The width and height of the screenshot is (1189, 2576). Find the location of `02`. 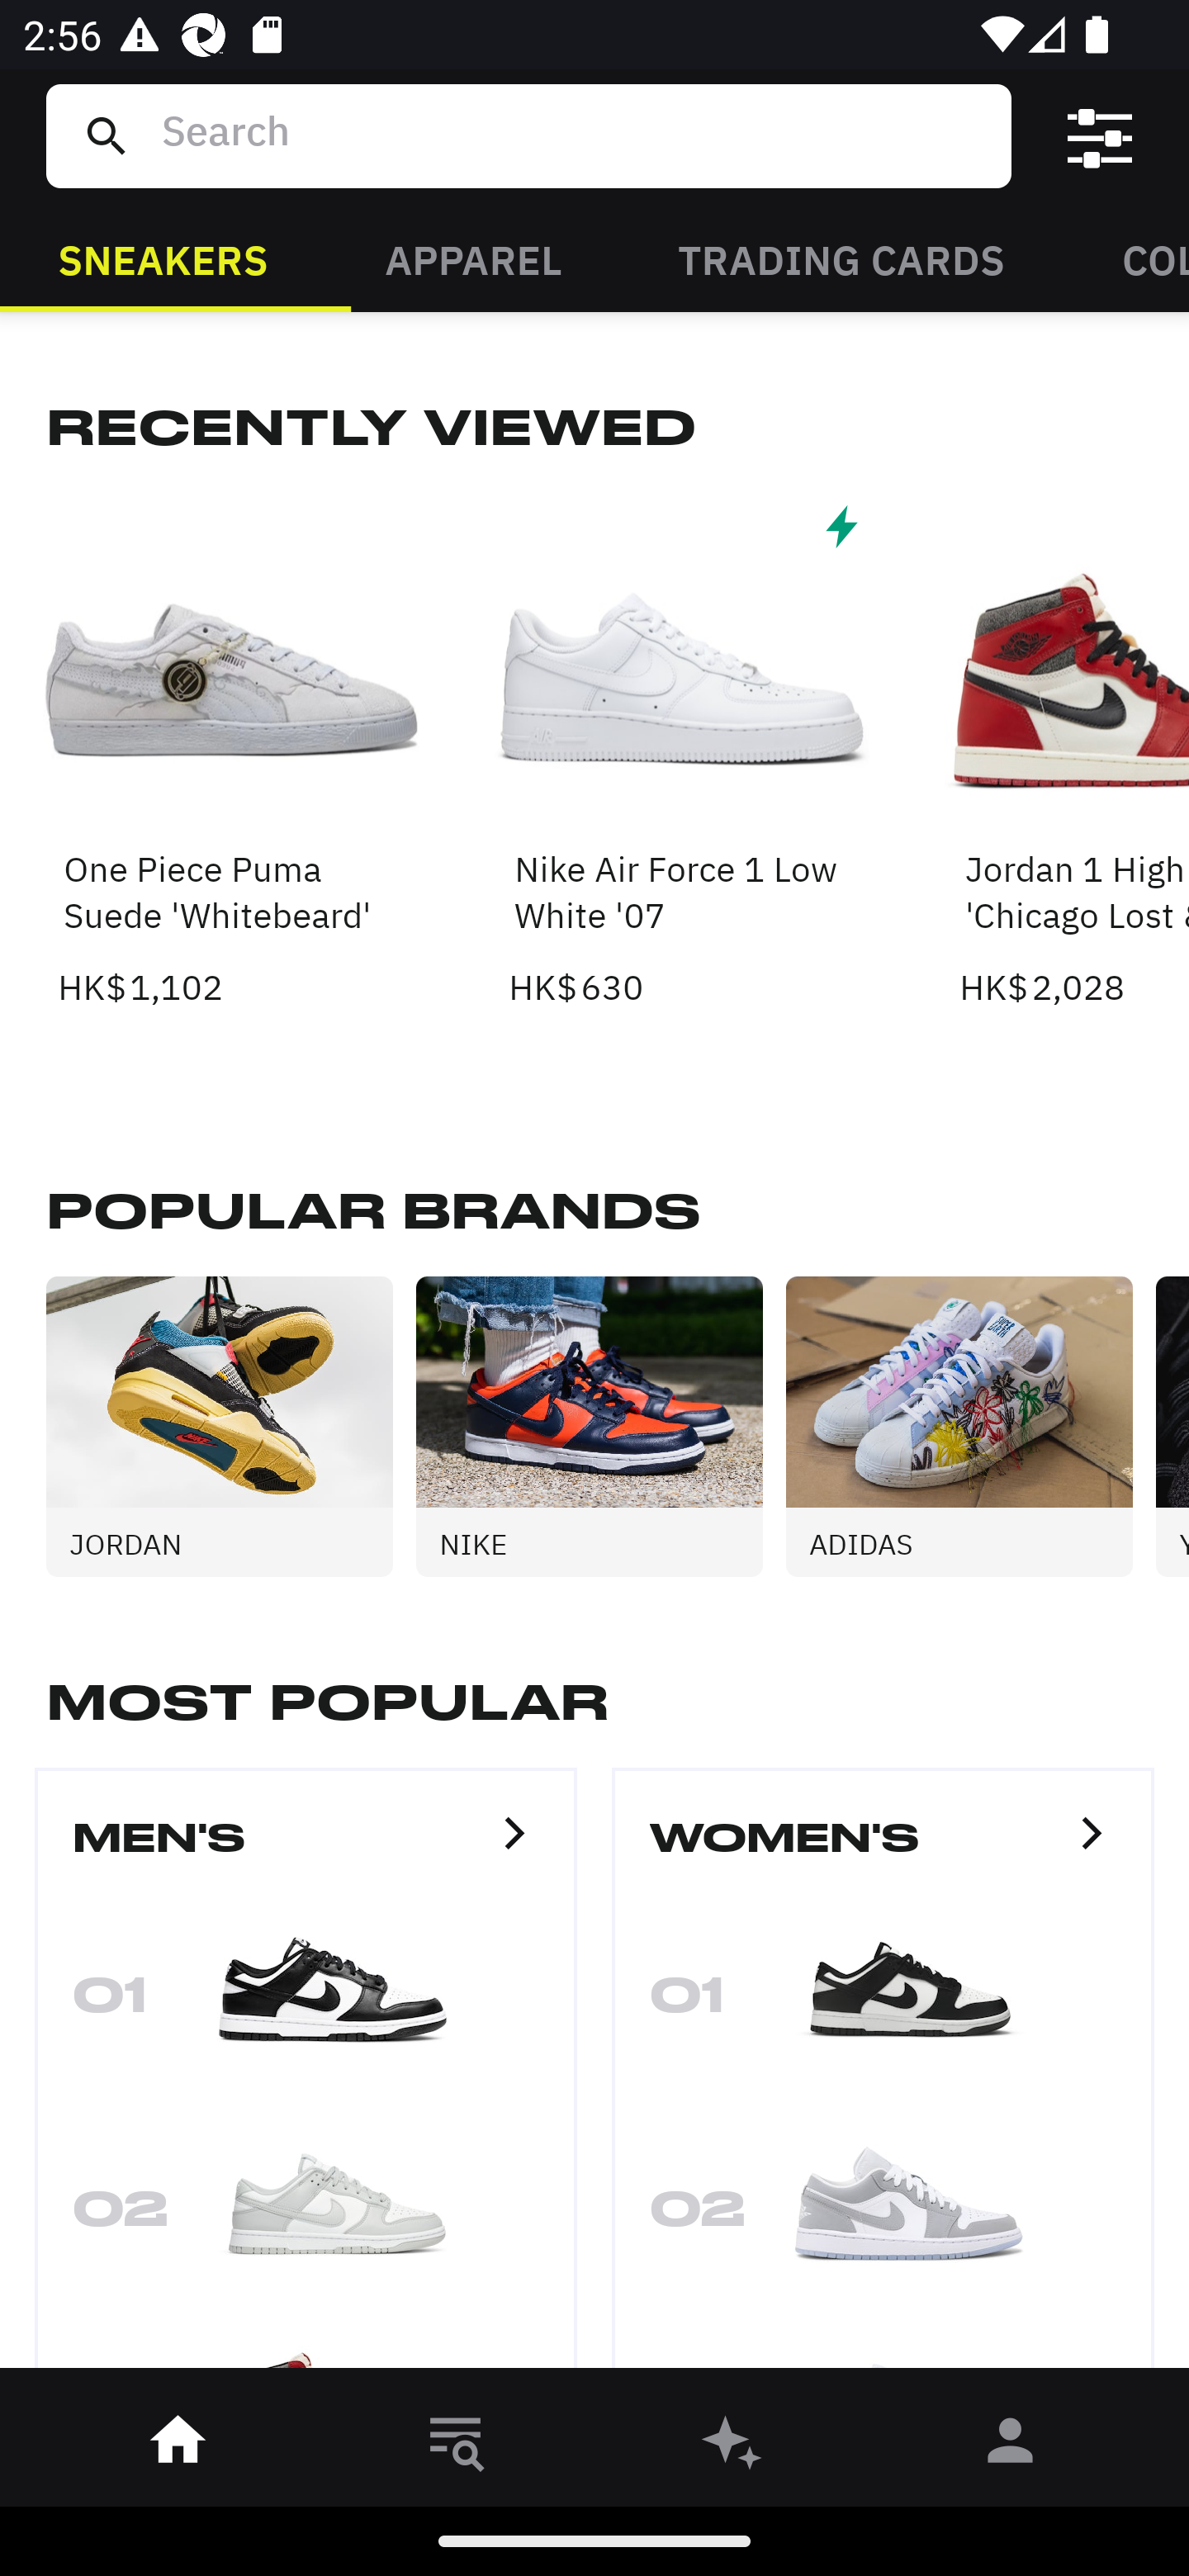

02 is located at coordinates (306, 2219).